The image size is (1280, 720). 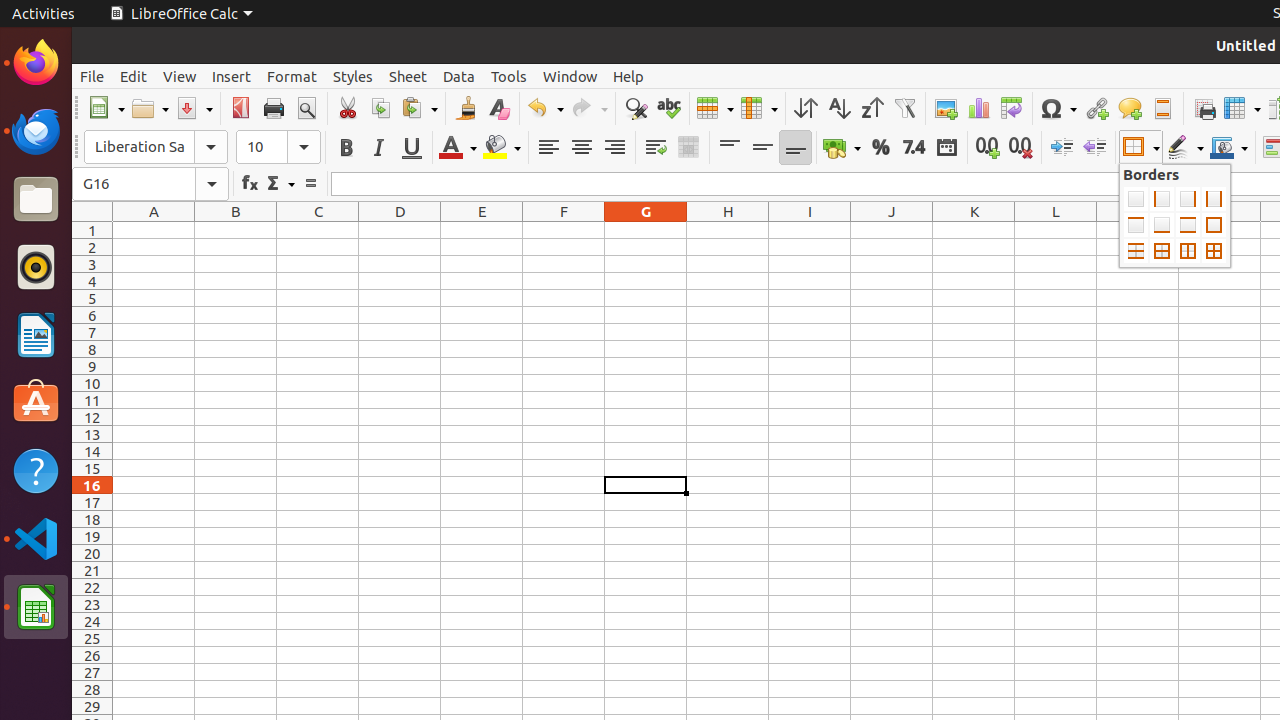 I want to click on G1, so click(x=646, y=230).